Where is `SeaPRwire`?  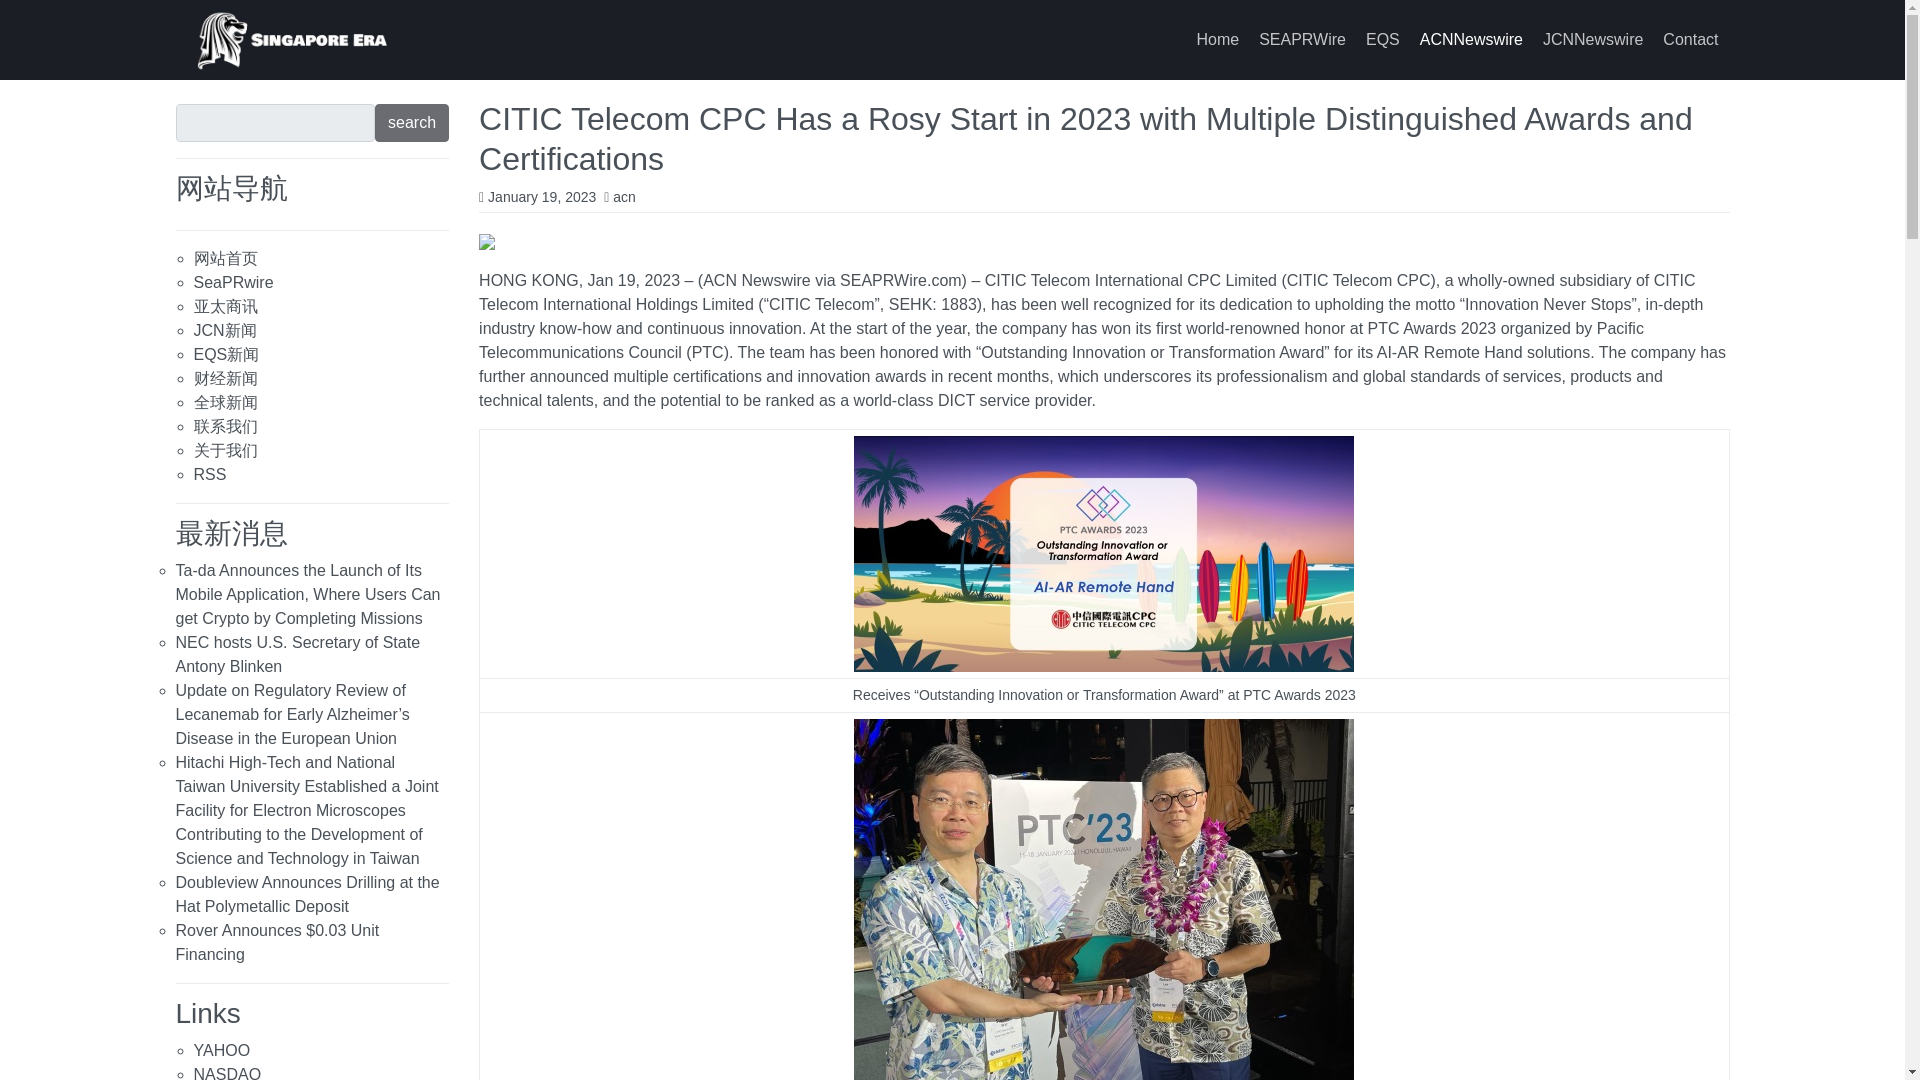
SeaPRwire is located at coordinates (234, 282).